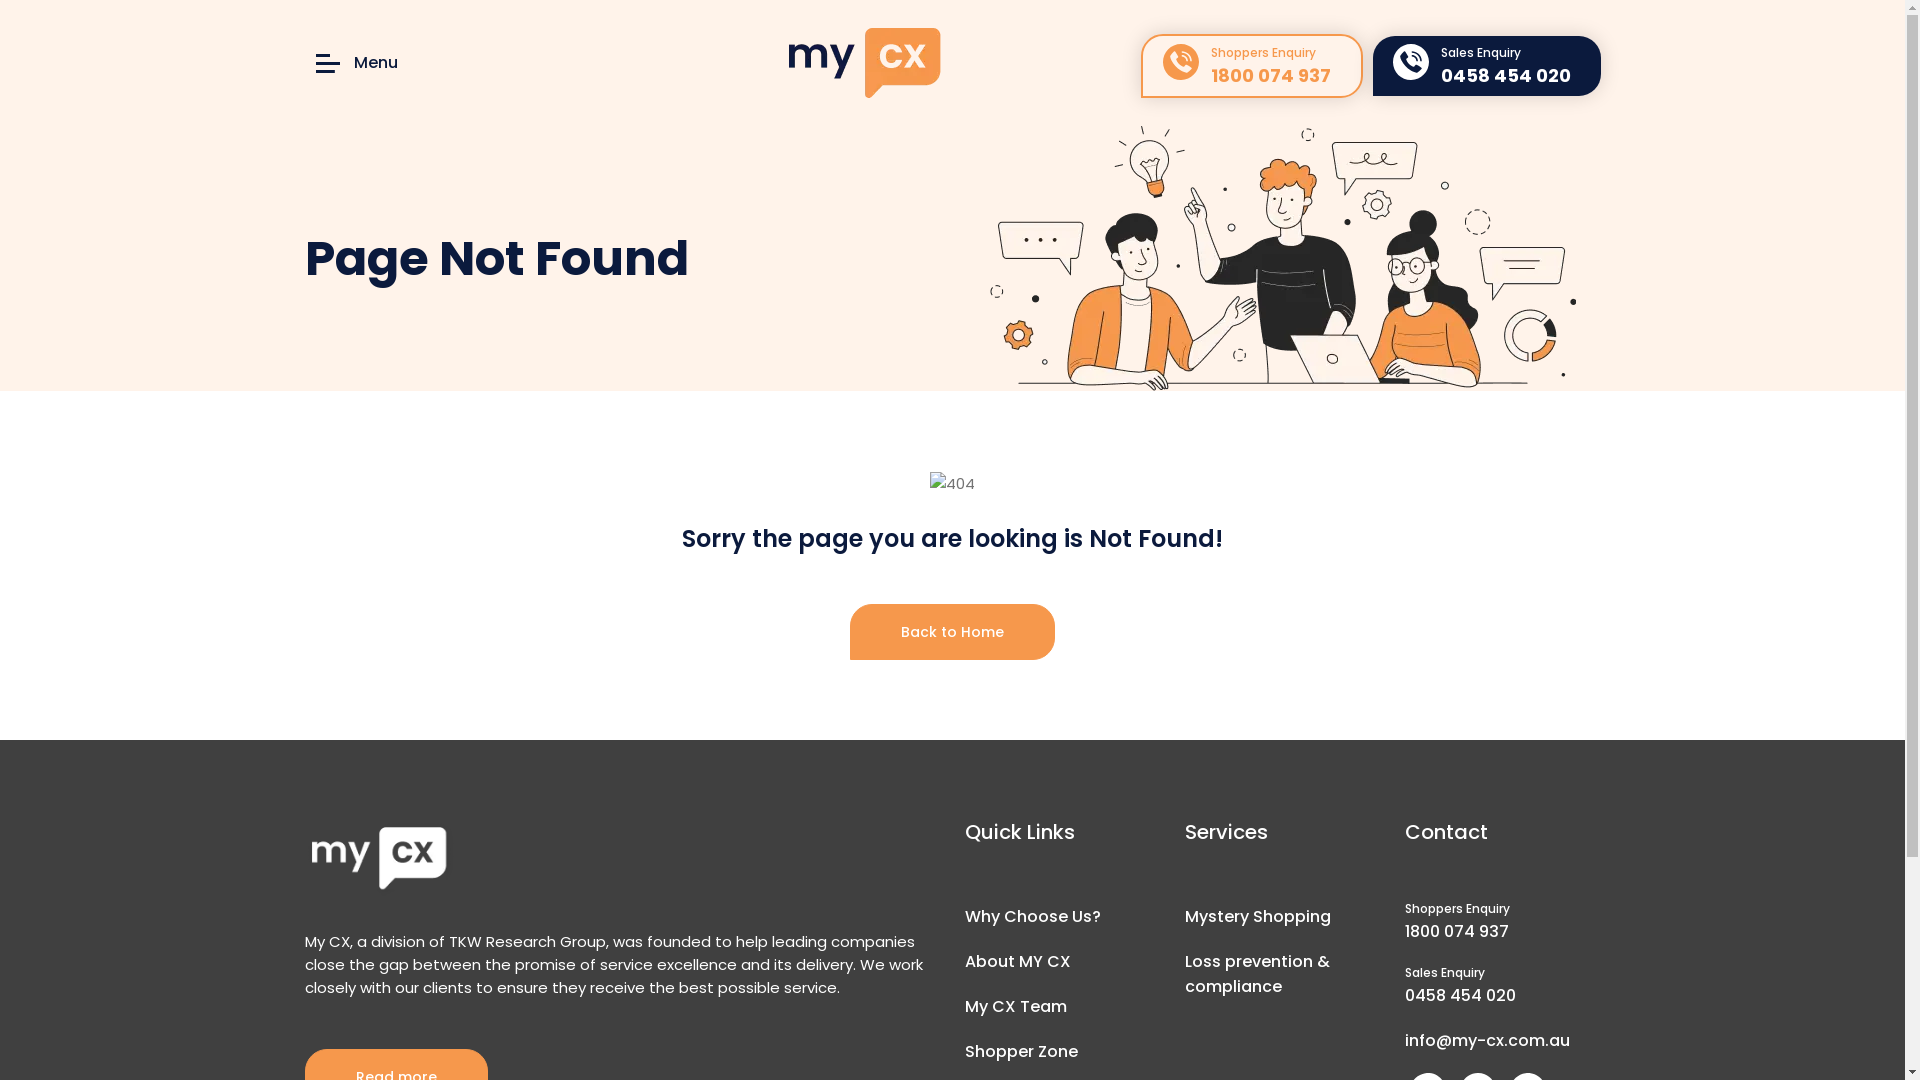 This screenshot has width=1920, height=1080. What do you see at coordinates (380, 860) in the screenshot?
I see `Logo` at bounding box center [380, 860].